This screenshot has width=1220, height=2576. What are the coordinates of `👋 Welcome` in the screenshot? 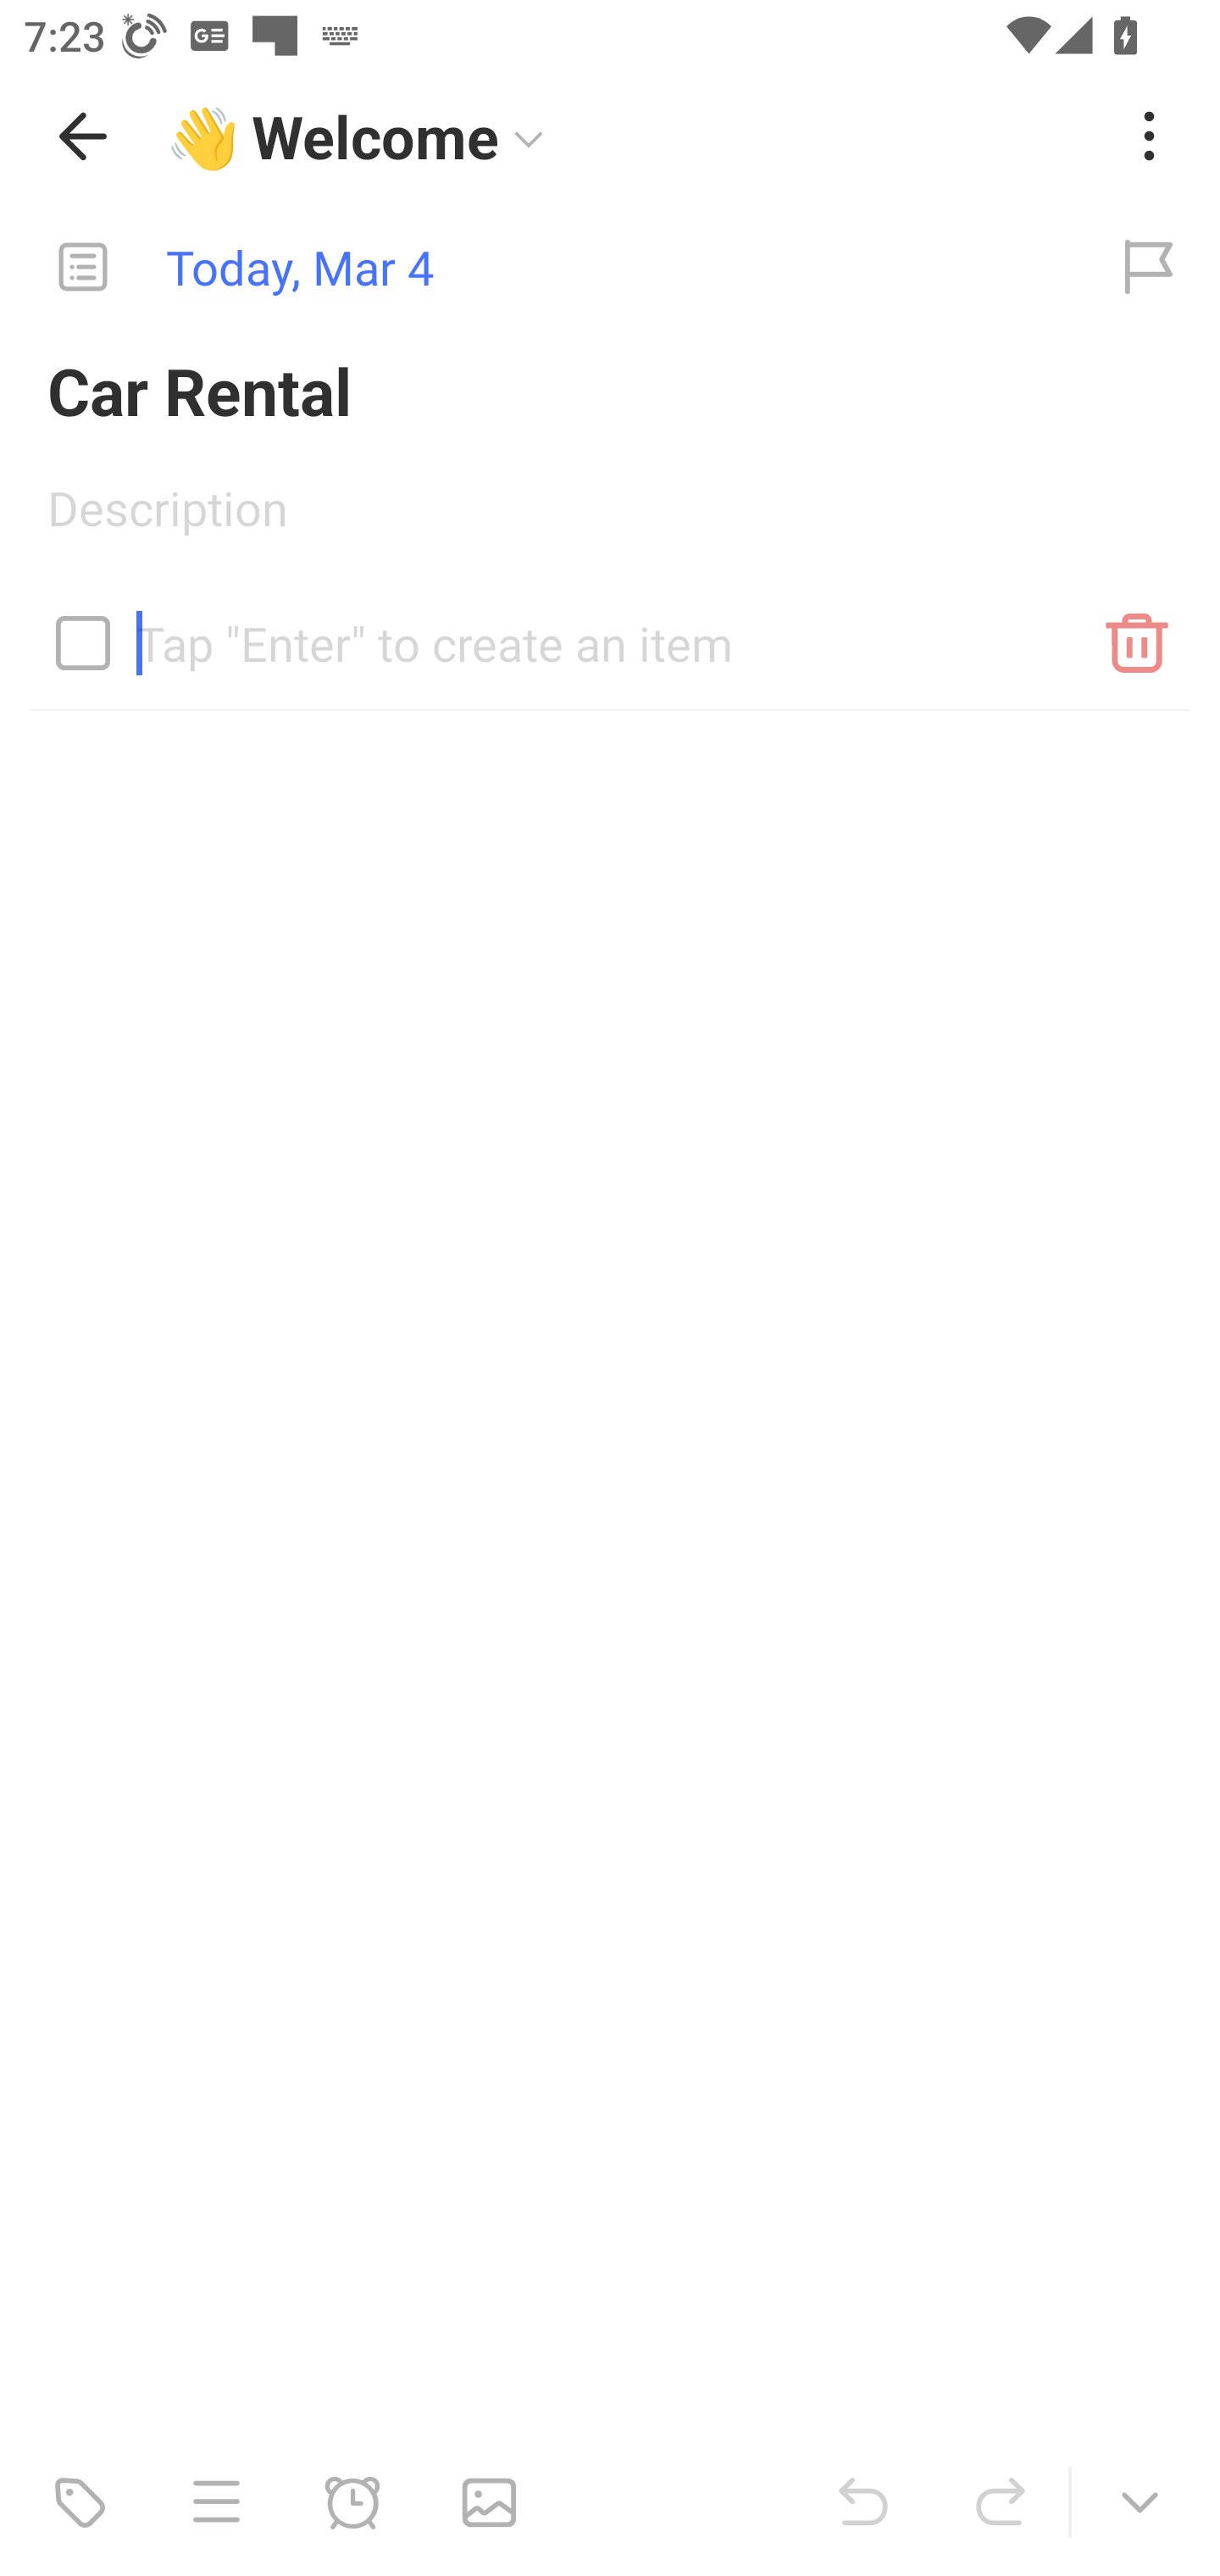 It's located at (630, 136).